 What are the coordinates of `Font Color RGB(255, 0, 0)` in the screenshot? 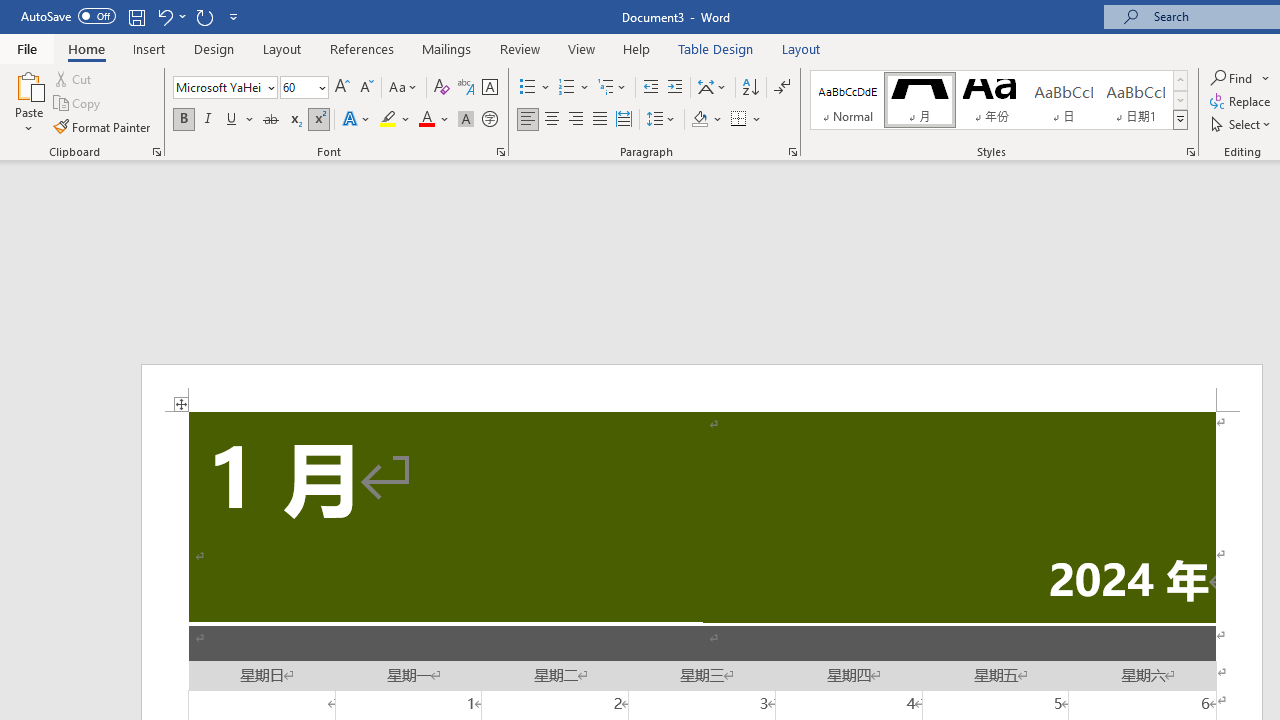 It's located at (426, 120).